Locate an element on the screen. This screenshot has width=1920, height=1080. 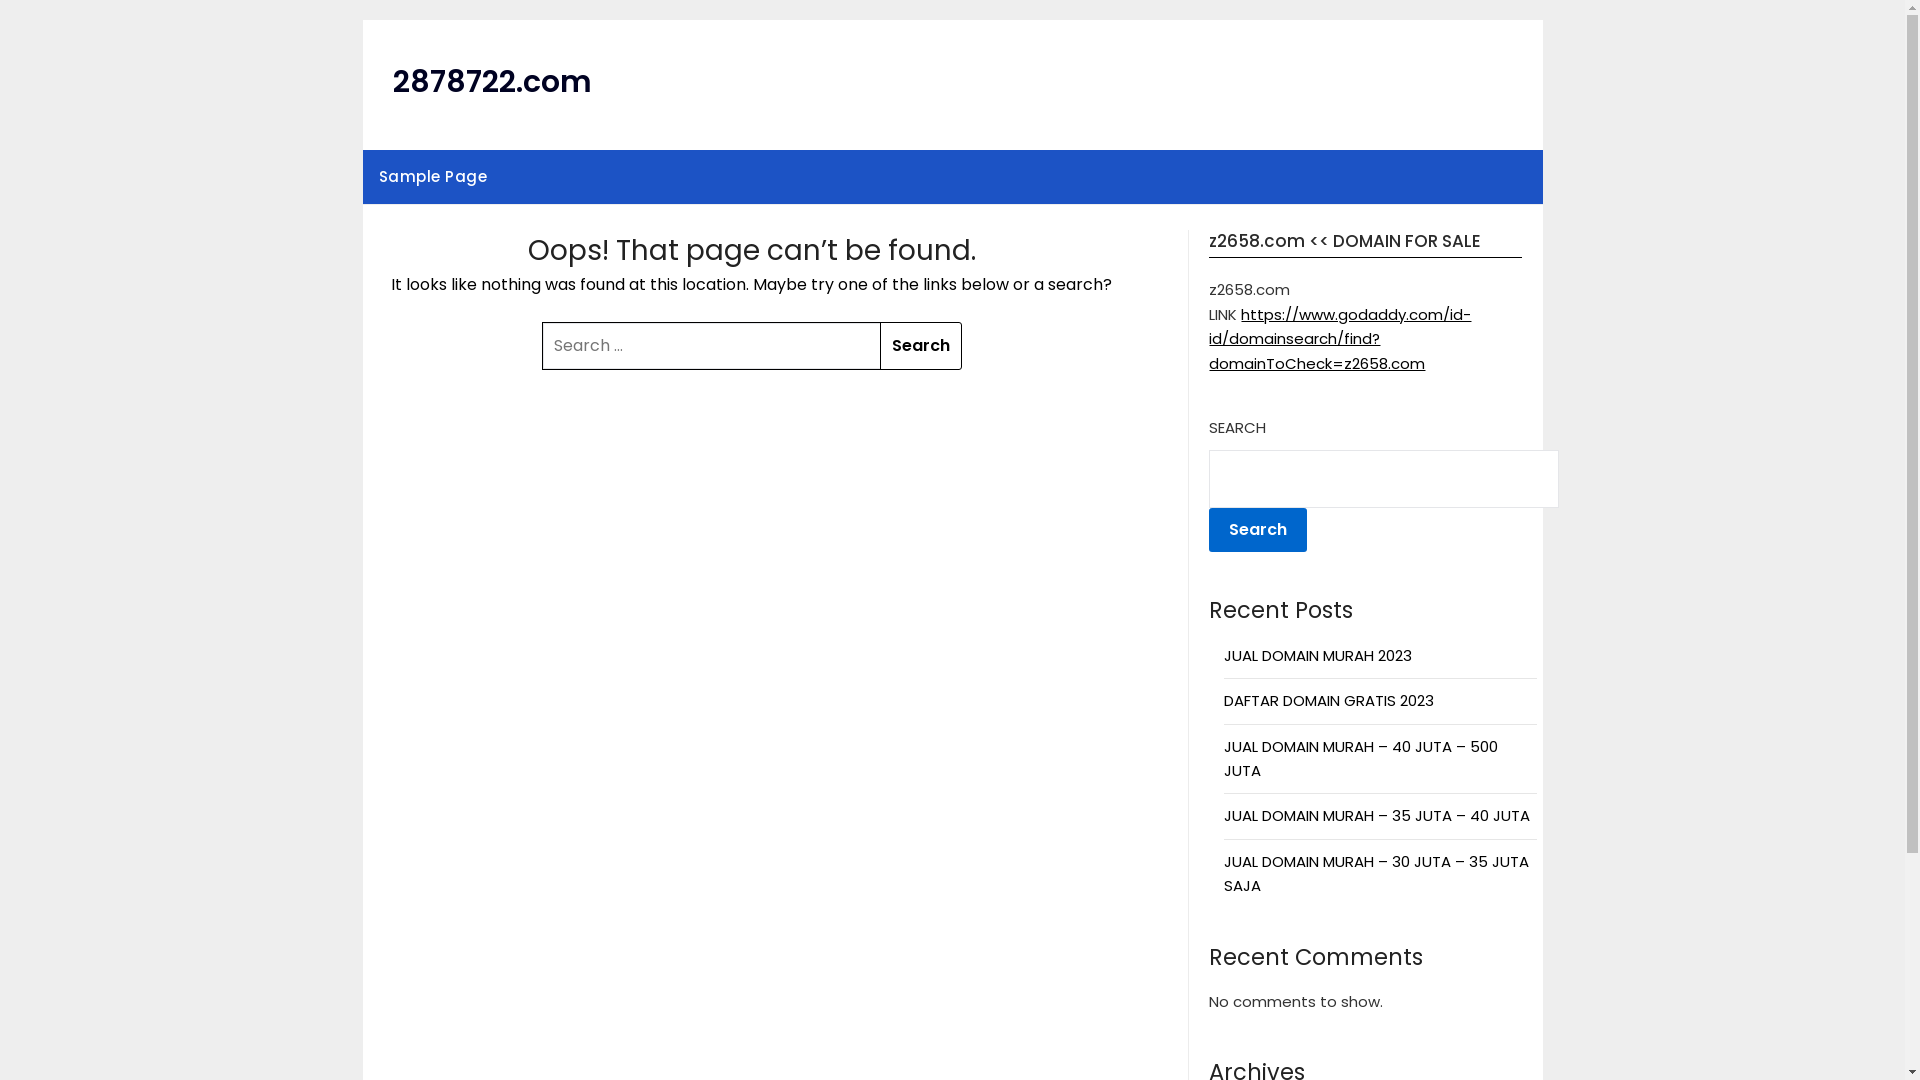
JUAL DOMAIN MURAH 2023 is located at coordinates (1318, 656).